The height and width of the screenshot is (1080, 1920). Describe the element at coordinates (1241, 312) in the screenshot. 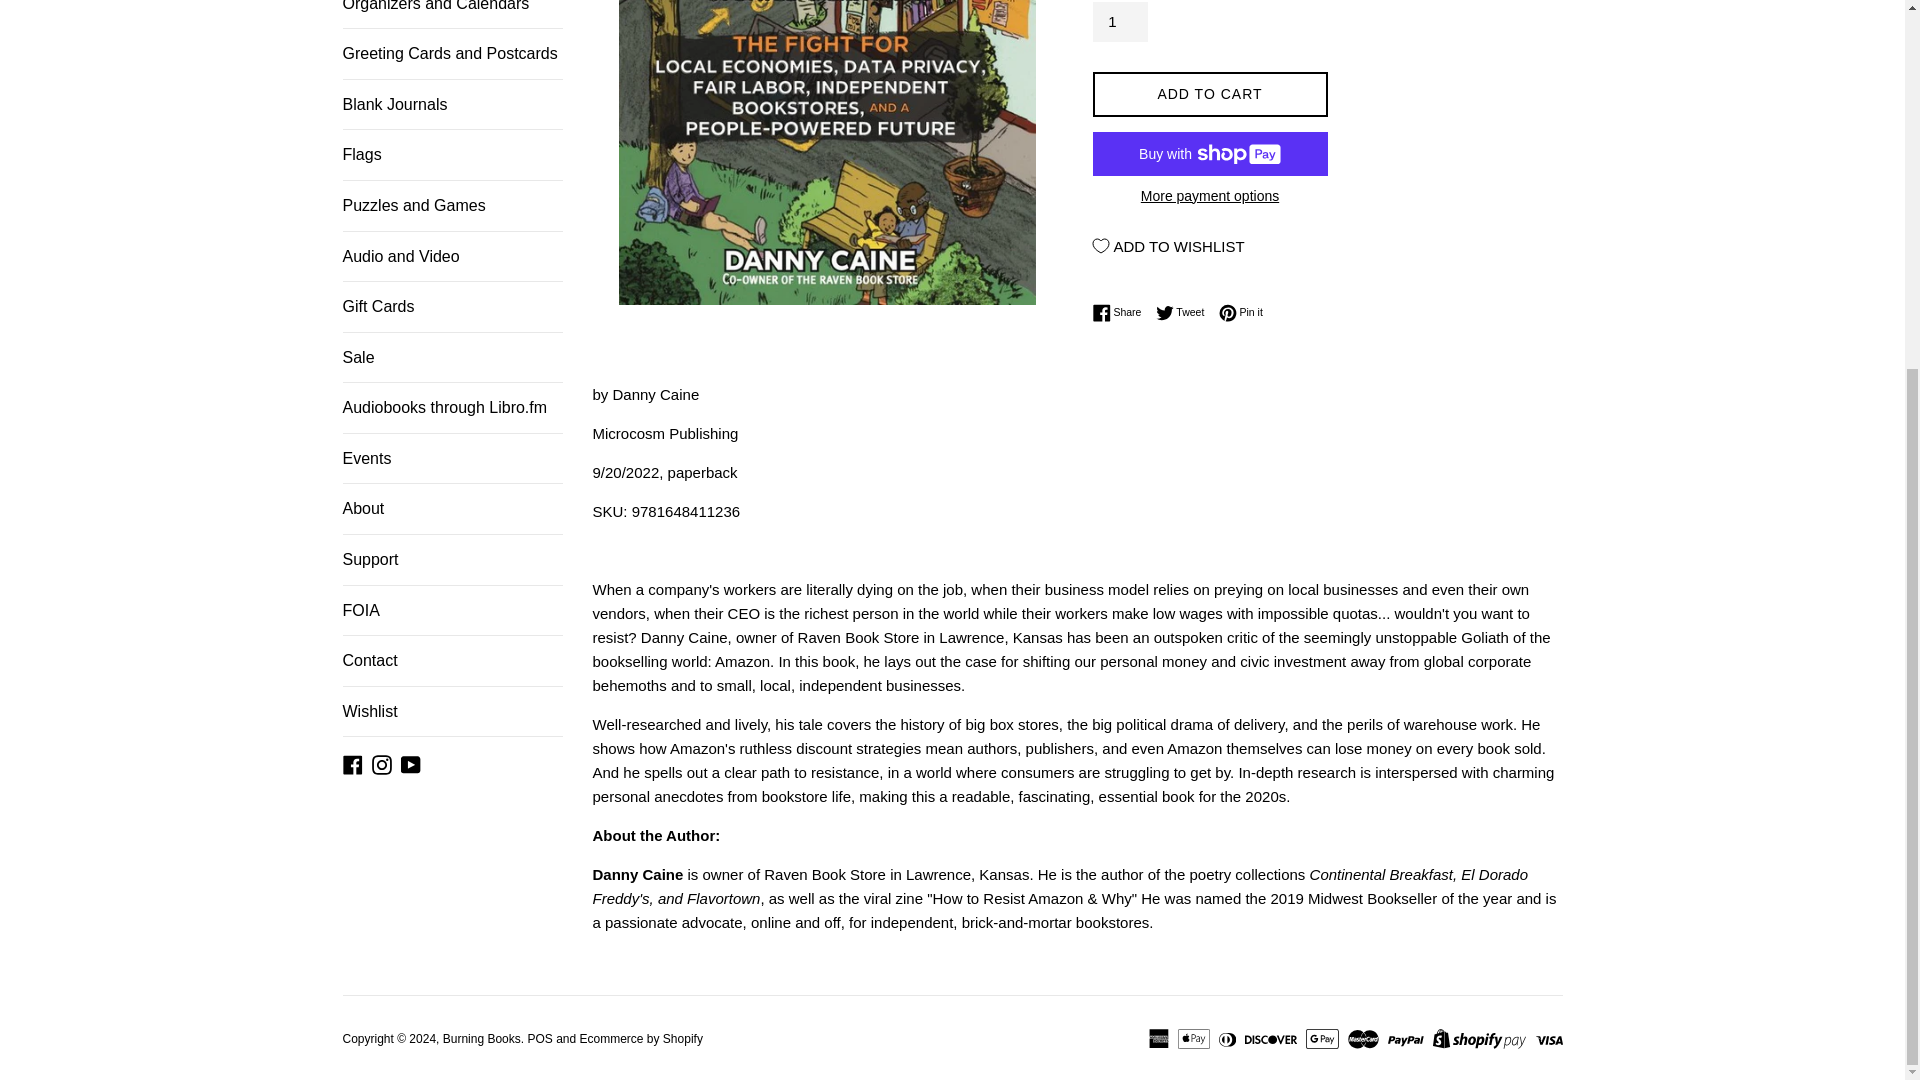

I see `Pin on Pinterest` at that location.